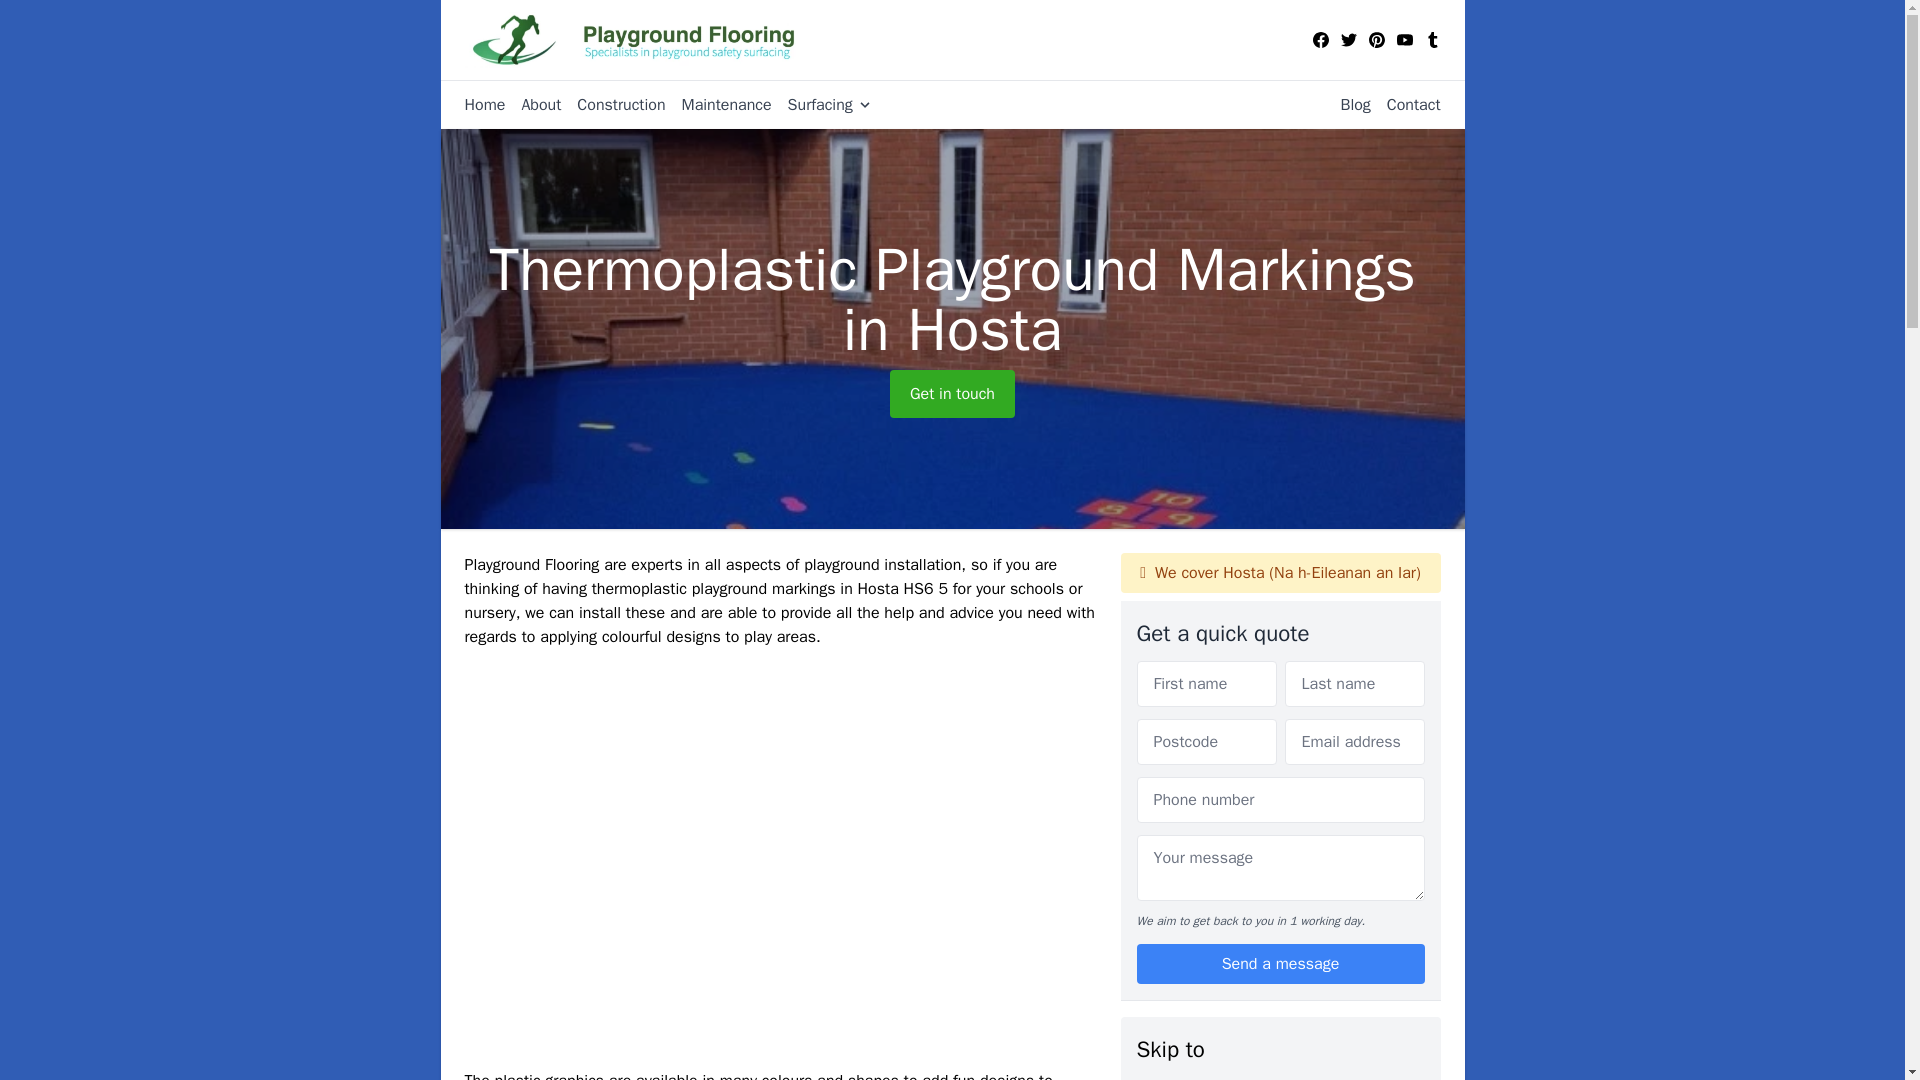 The height and width of the screenshot is (1080, 1920). Describe the element at coordinates (1406, 104) in the screenshot. I see `Contact` at that location.